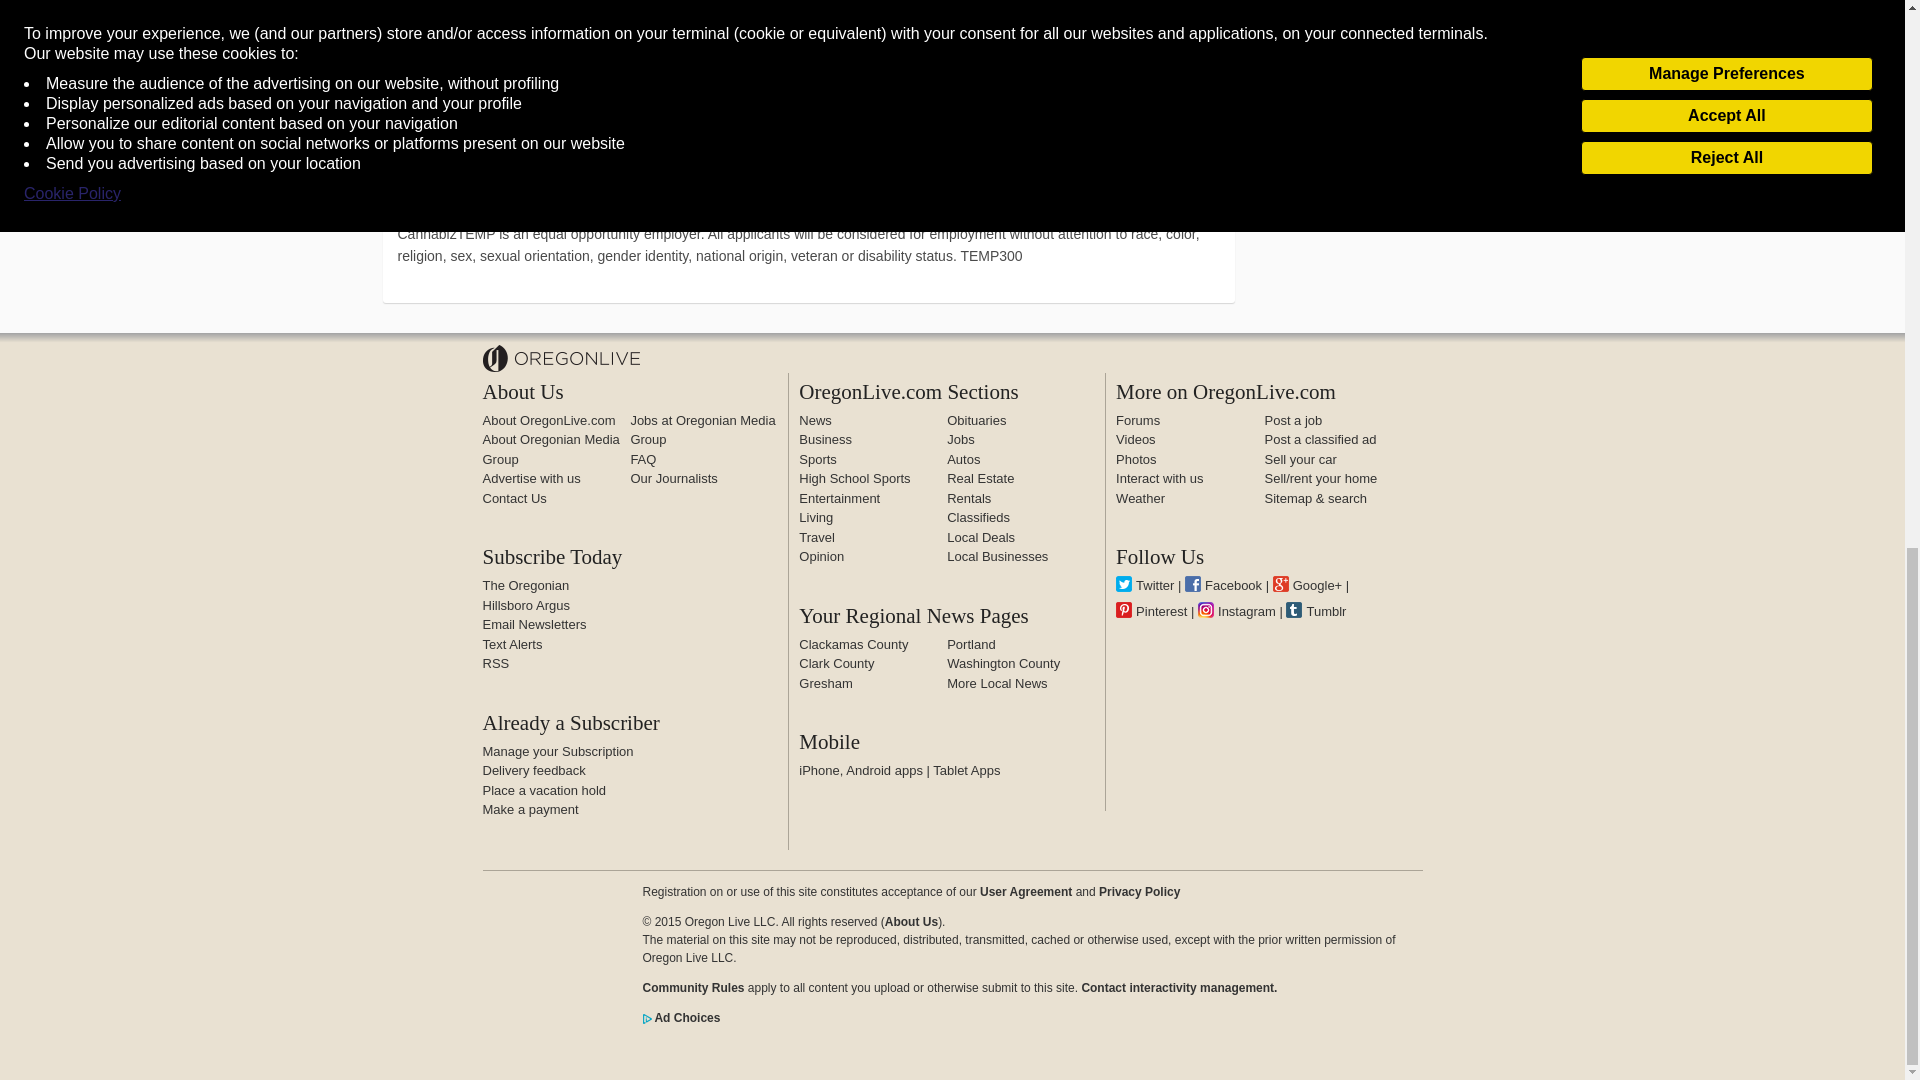 The width and height of the screenshot is (1920, 1080). What do you see at coordinates (513, 498) in the screenshot?
I see `Contact Us` at bounding box center [513, 498].